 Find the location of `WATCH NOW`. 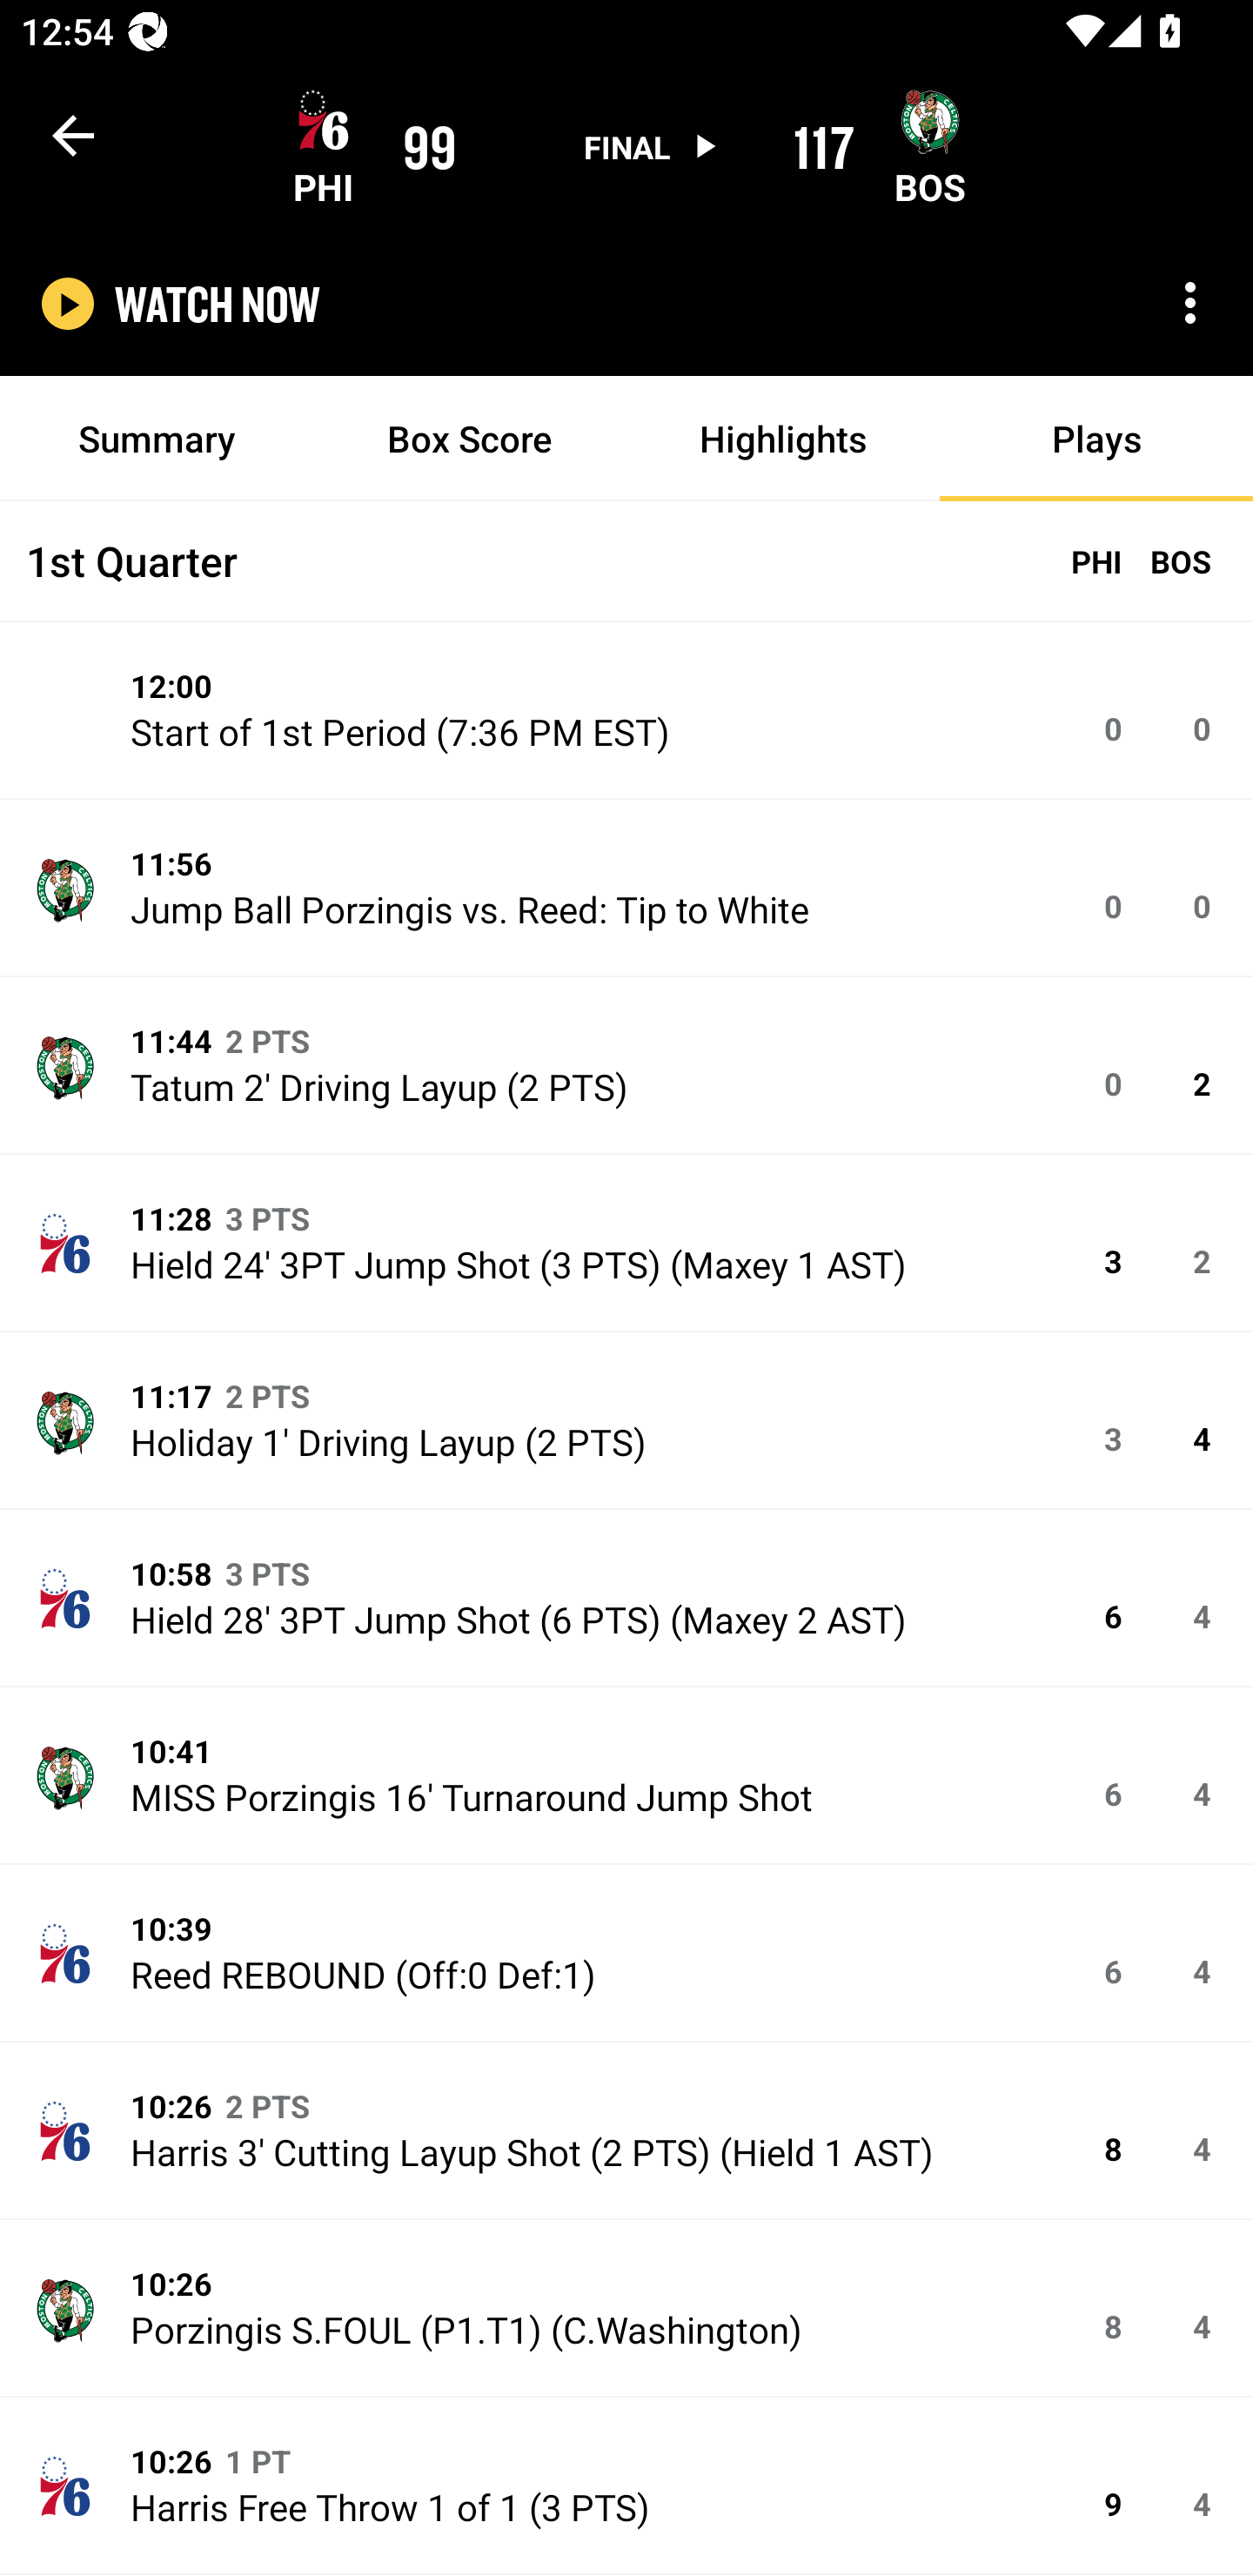

WATCH NOW is located at coordinates (218, 304).